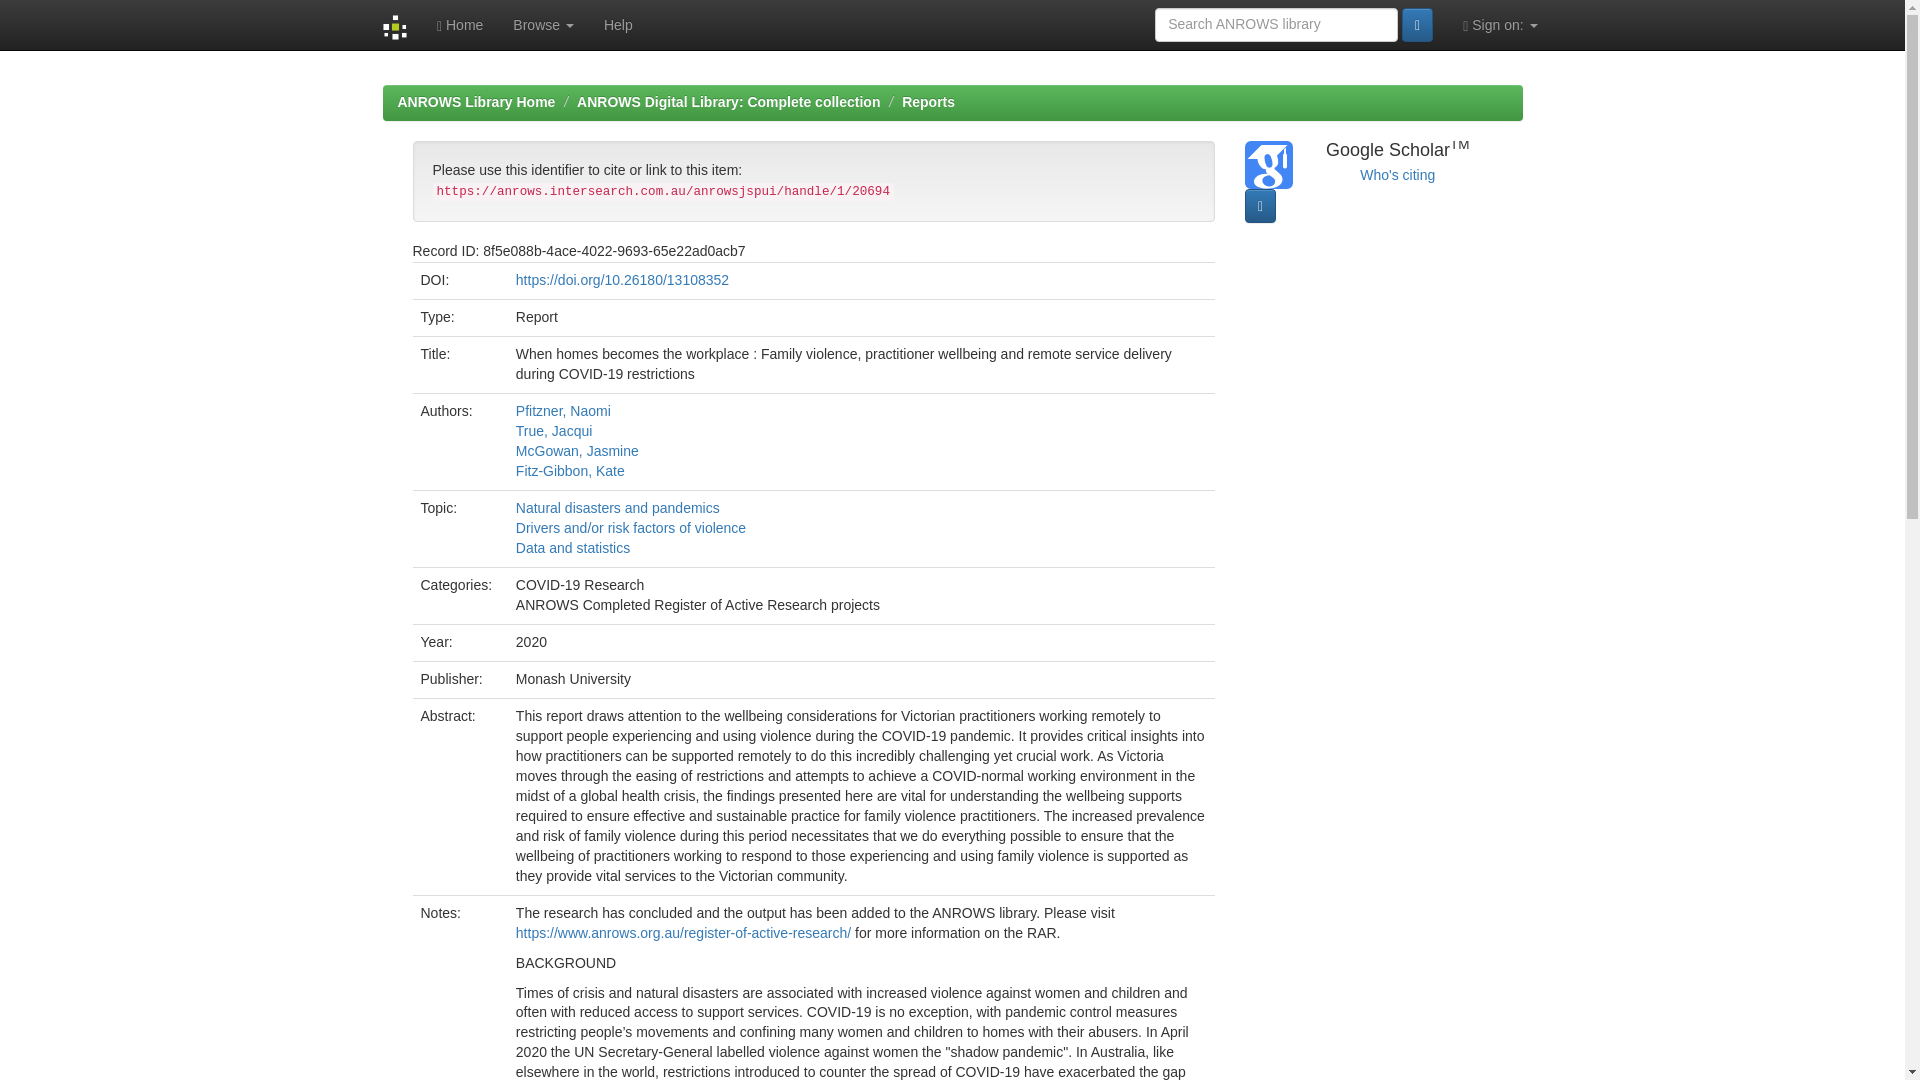 The width and height of the screenshot is (1920, 1080). What do you see at coordinates (476, 102) in the screenshot?
I see `ANROWS Library Home` at bounding box center [476, 102].